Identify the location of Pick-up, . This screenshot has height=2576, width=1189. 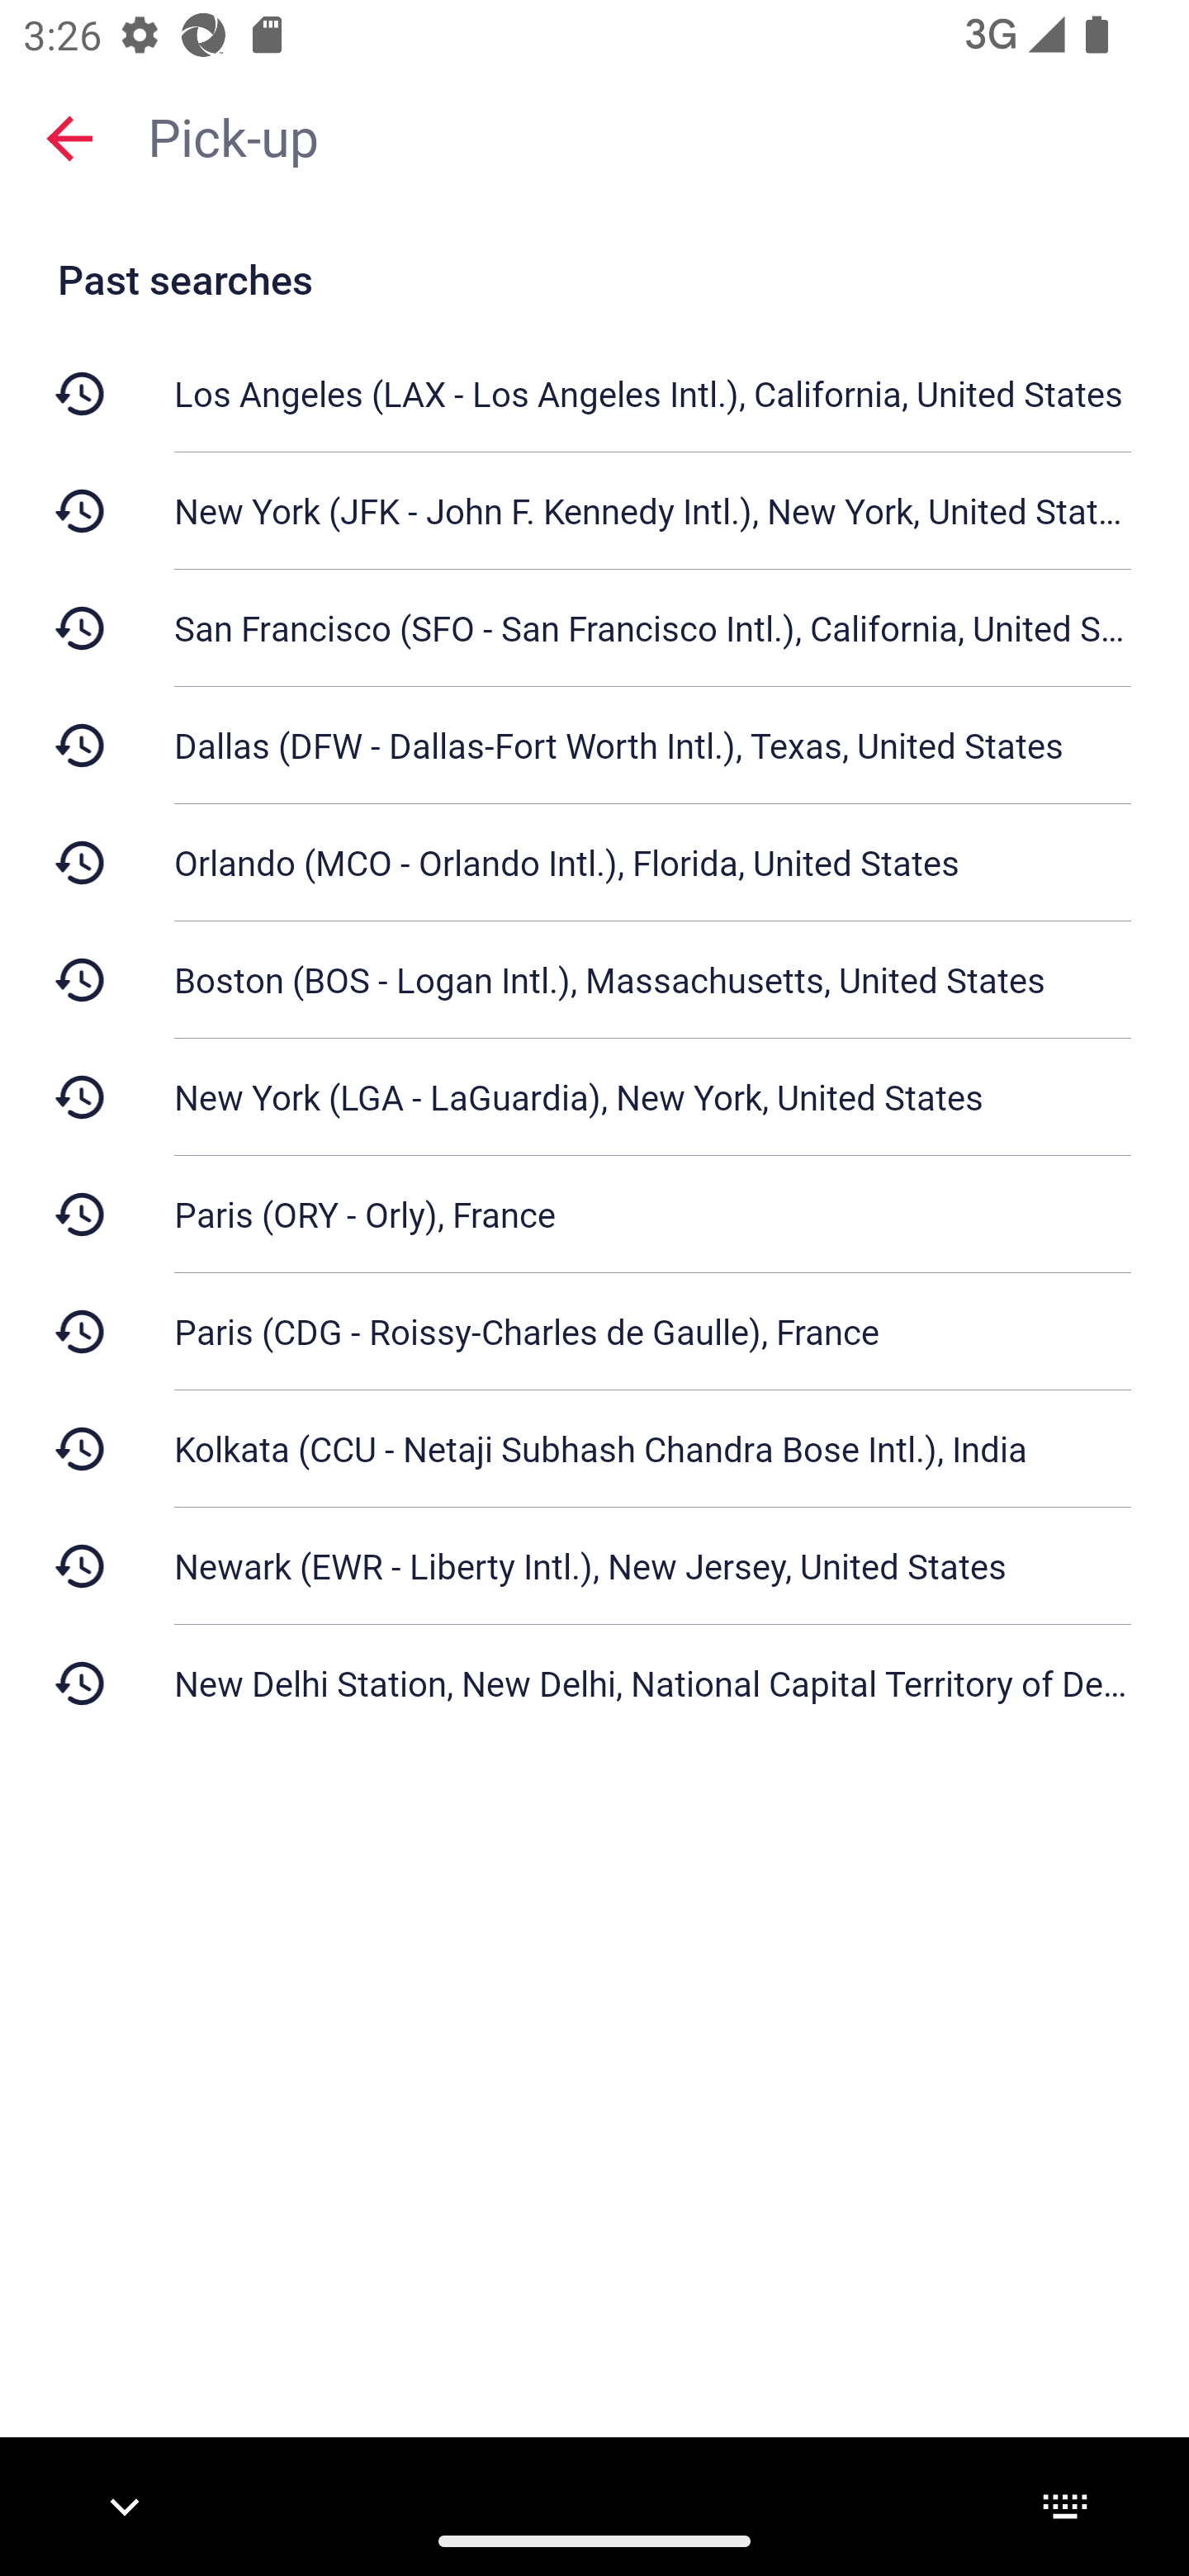
(652, 135).